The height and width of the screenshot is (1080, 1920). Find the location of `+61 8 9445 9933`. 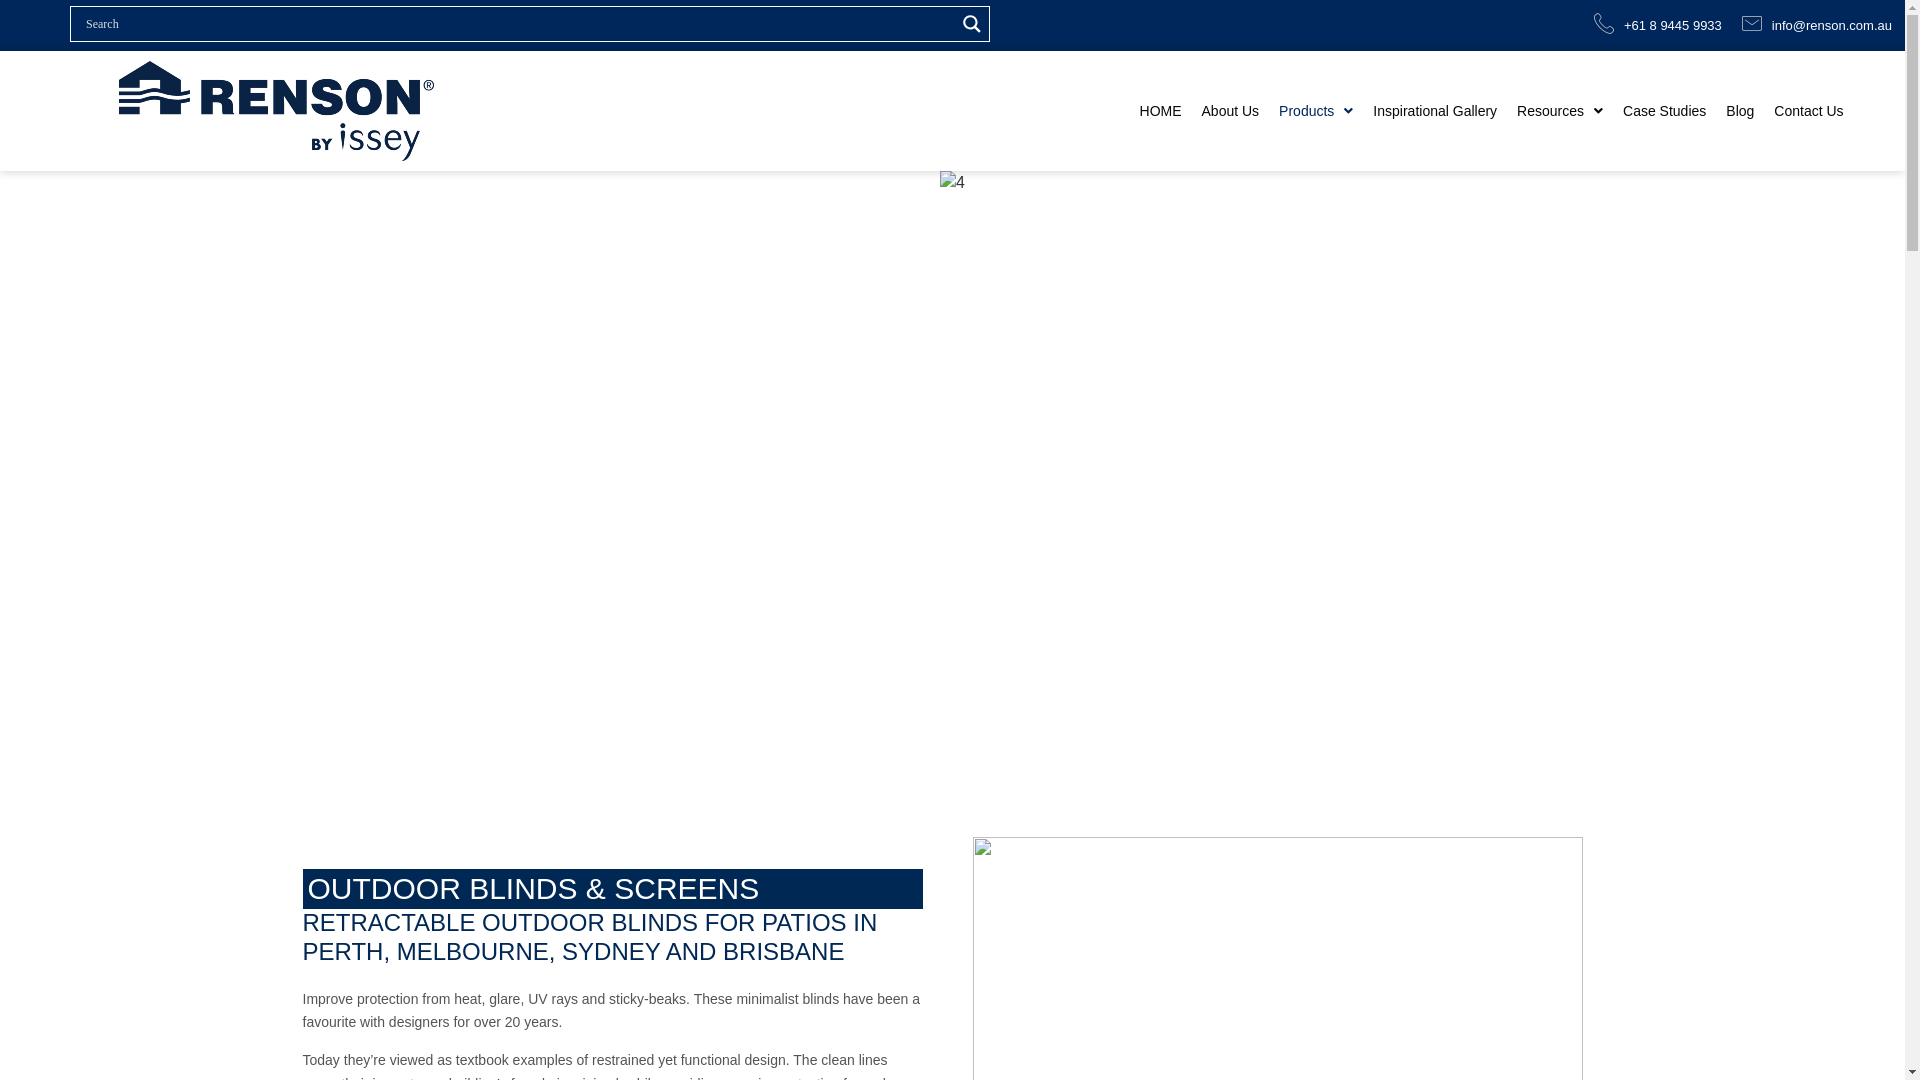

+61 8 9445 9933 is located at coordinates (1658, 26).